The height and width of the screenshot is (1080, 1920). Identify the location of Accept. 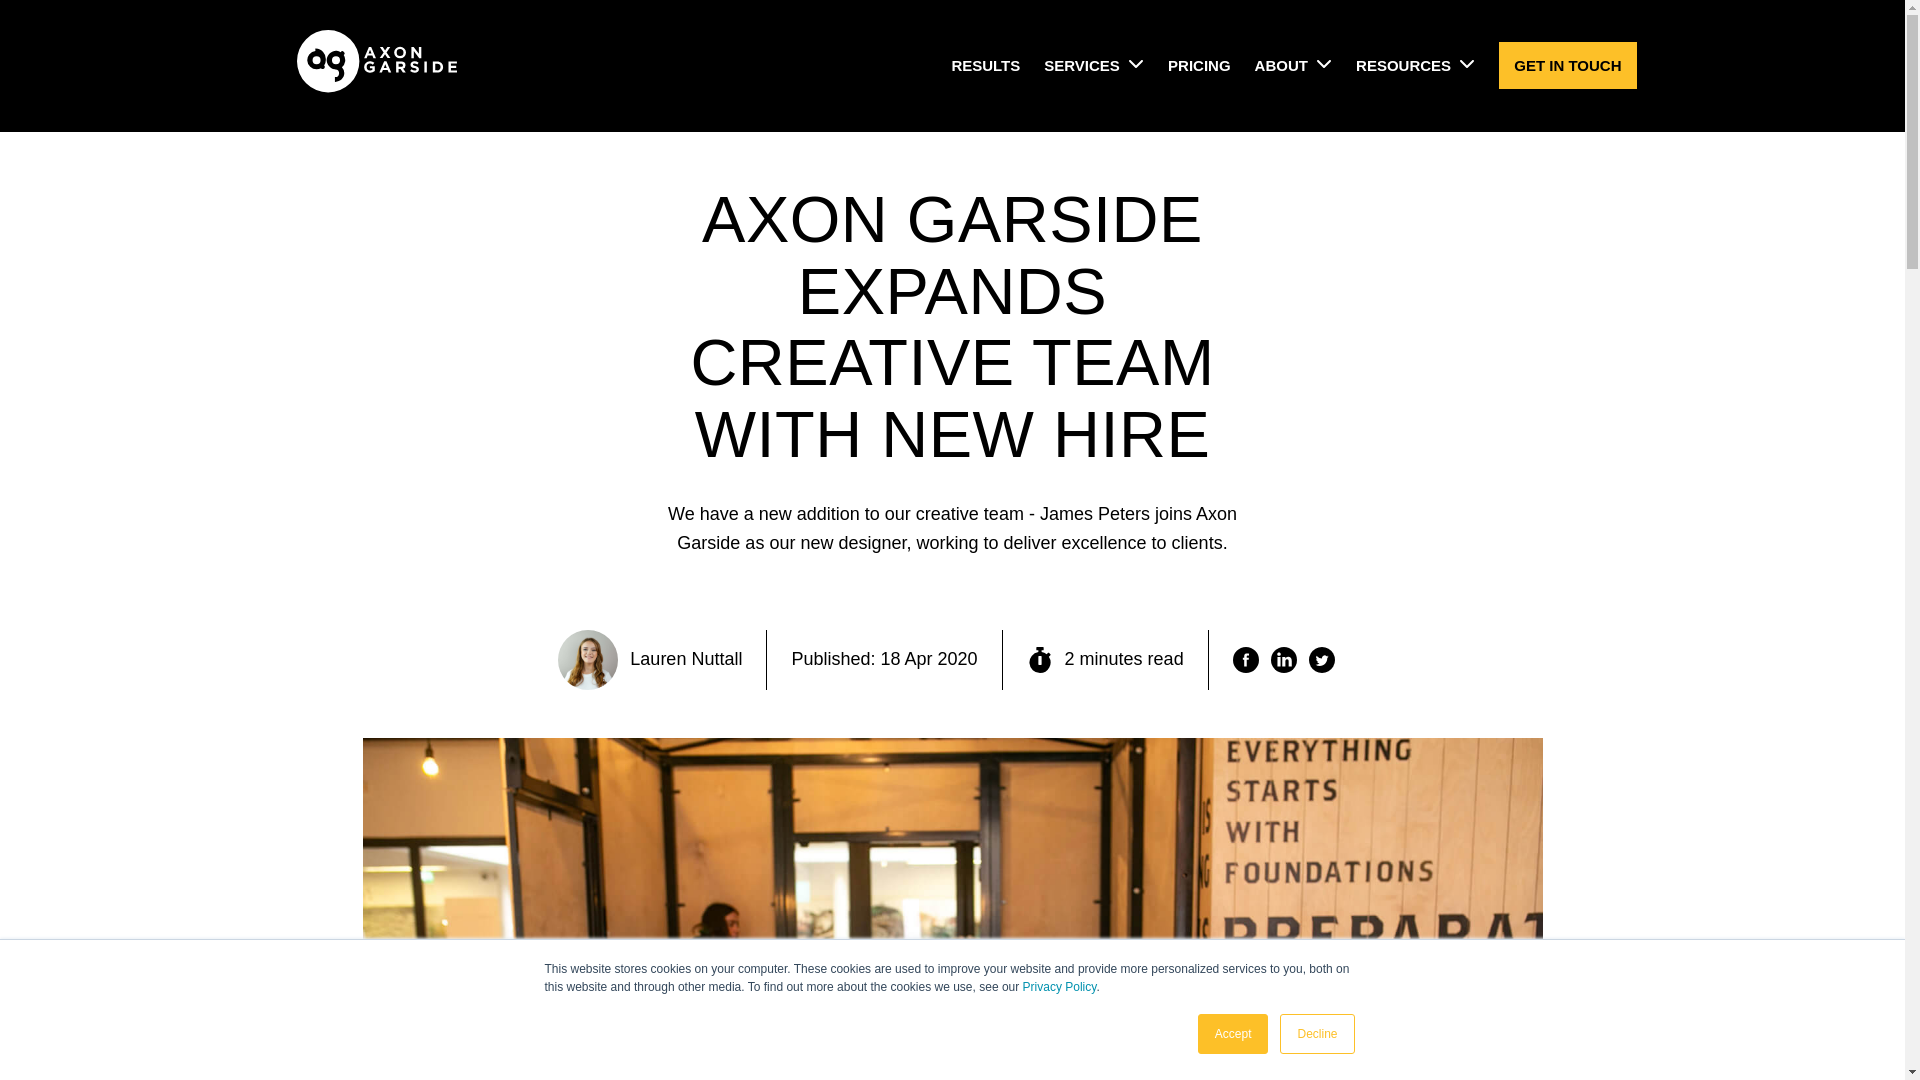
(1234, 1034).